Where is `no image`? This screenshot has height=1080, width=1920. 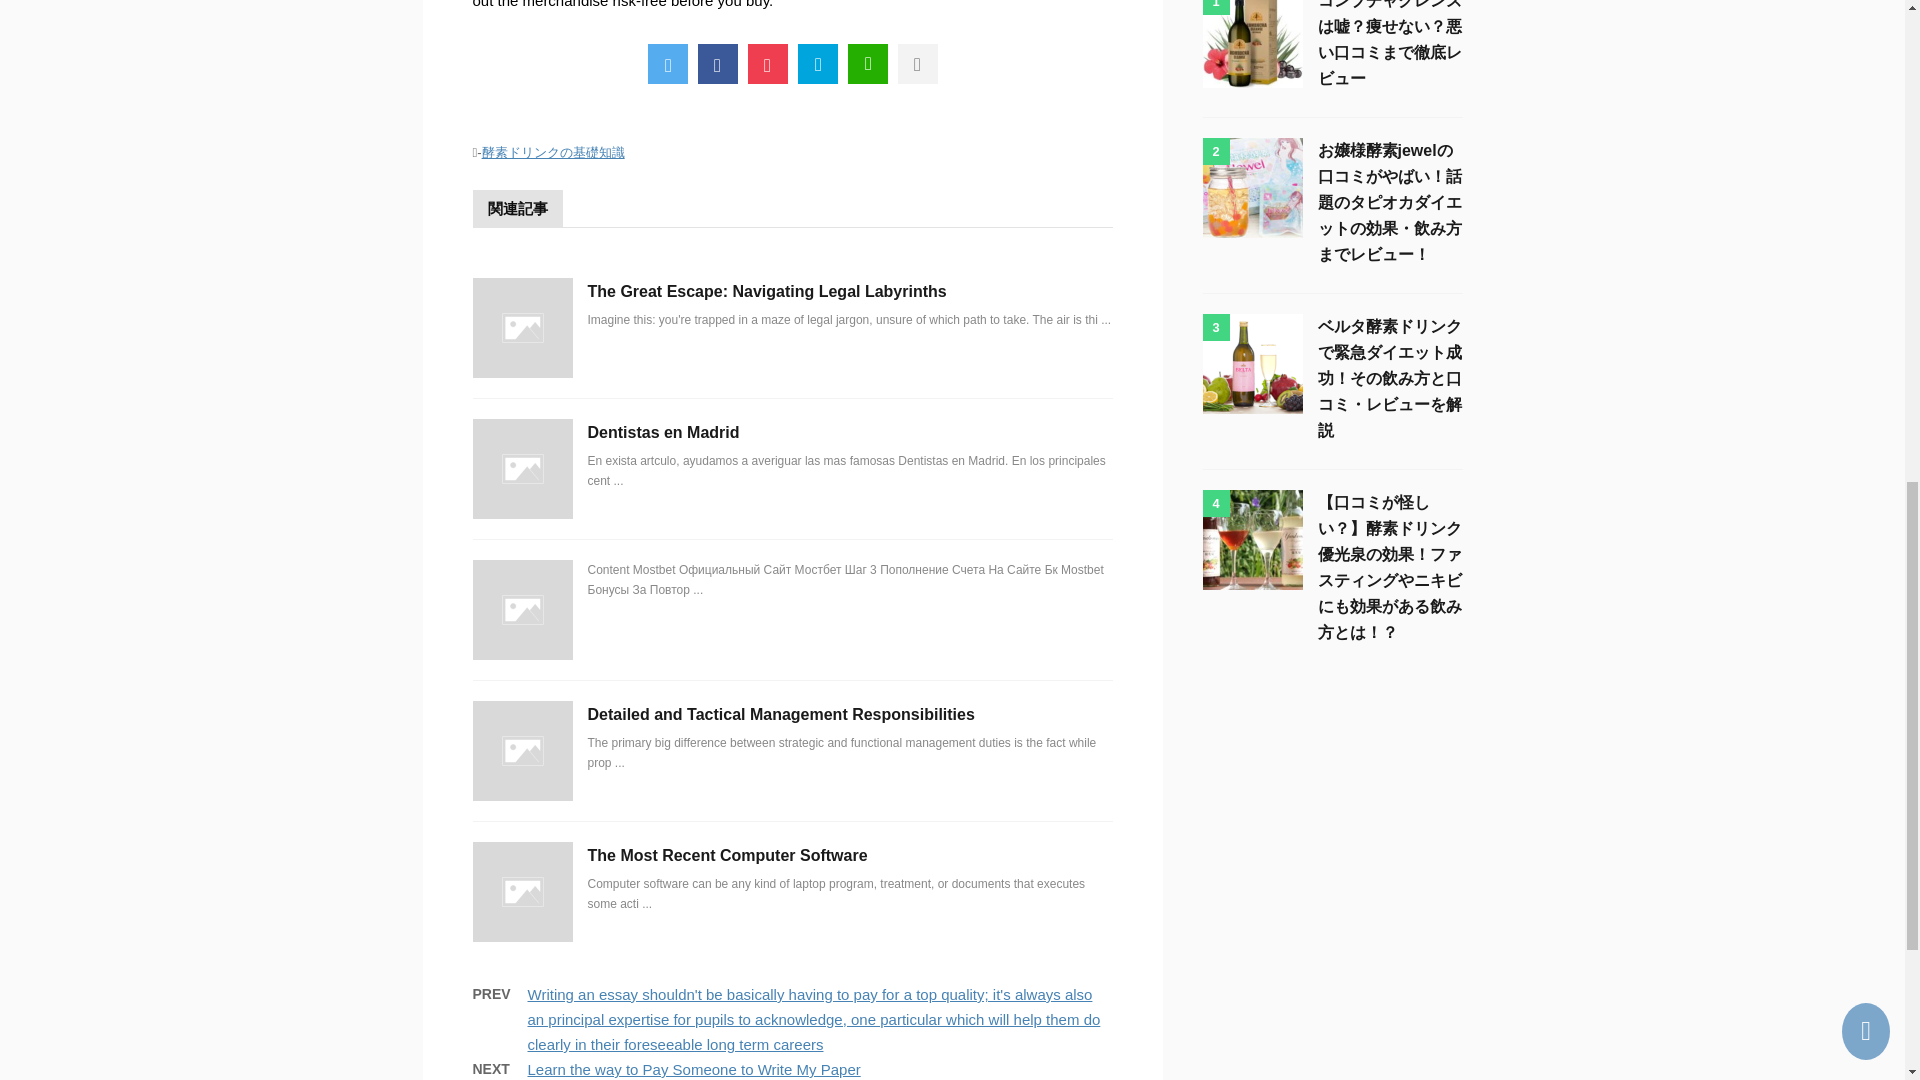
no image is located at coordinates (522, 892).